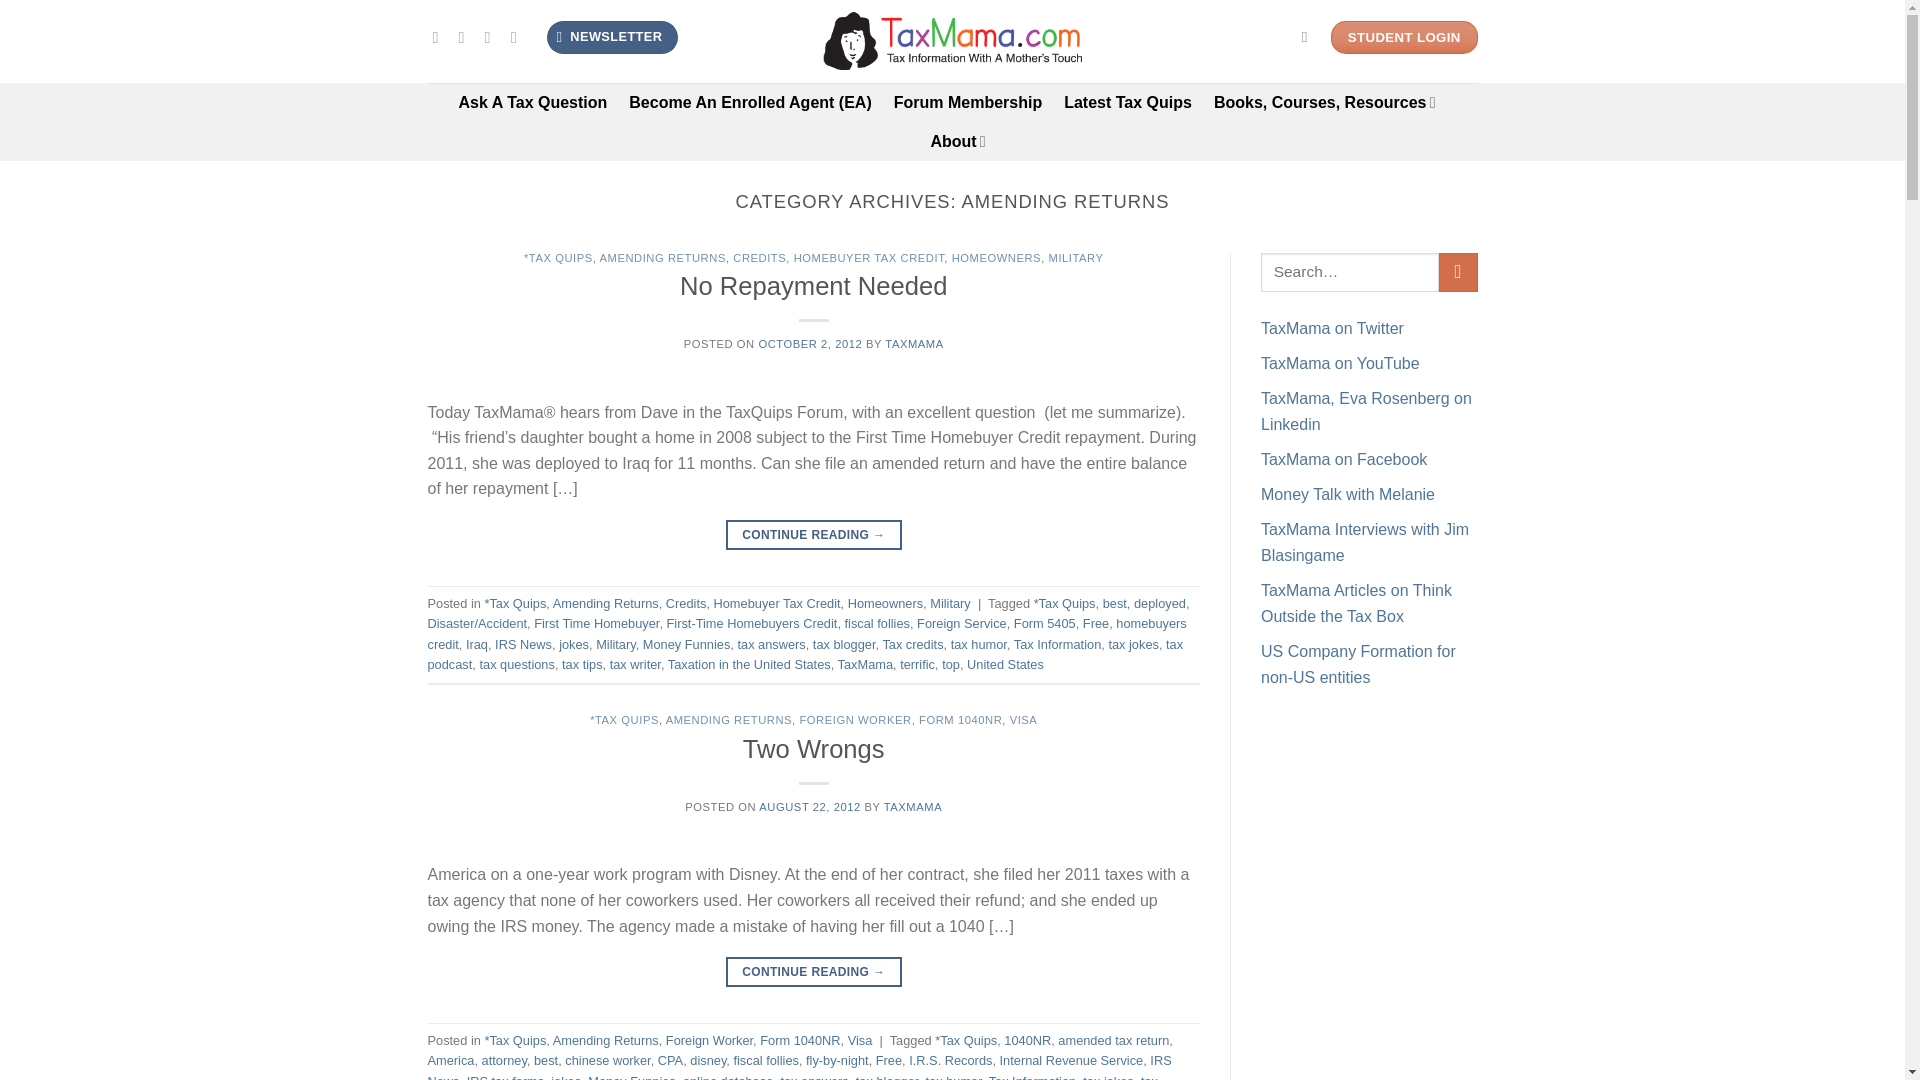  What do you see at coordinates (886, 604) in the screenshot?
I see `Homeowners` at bounding box center [886, 604].